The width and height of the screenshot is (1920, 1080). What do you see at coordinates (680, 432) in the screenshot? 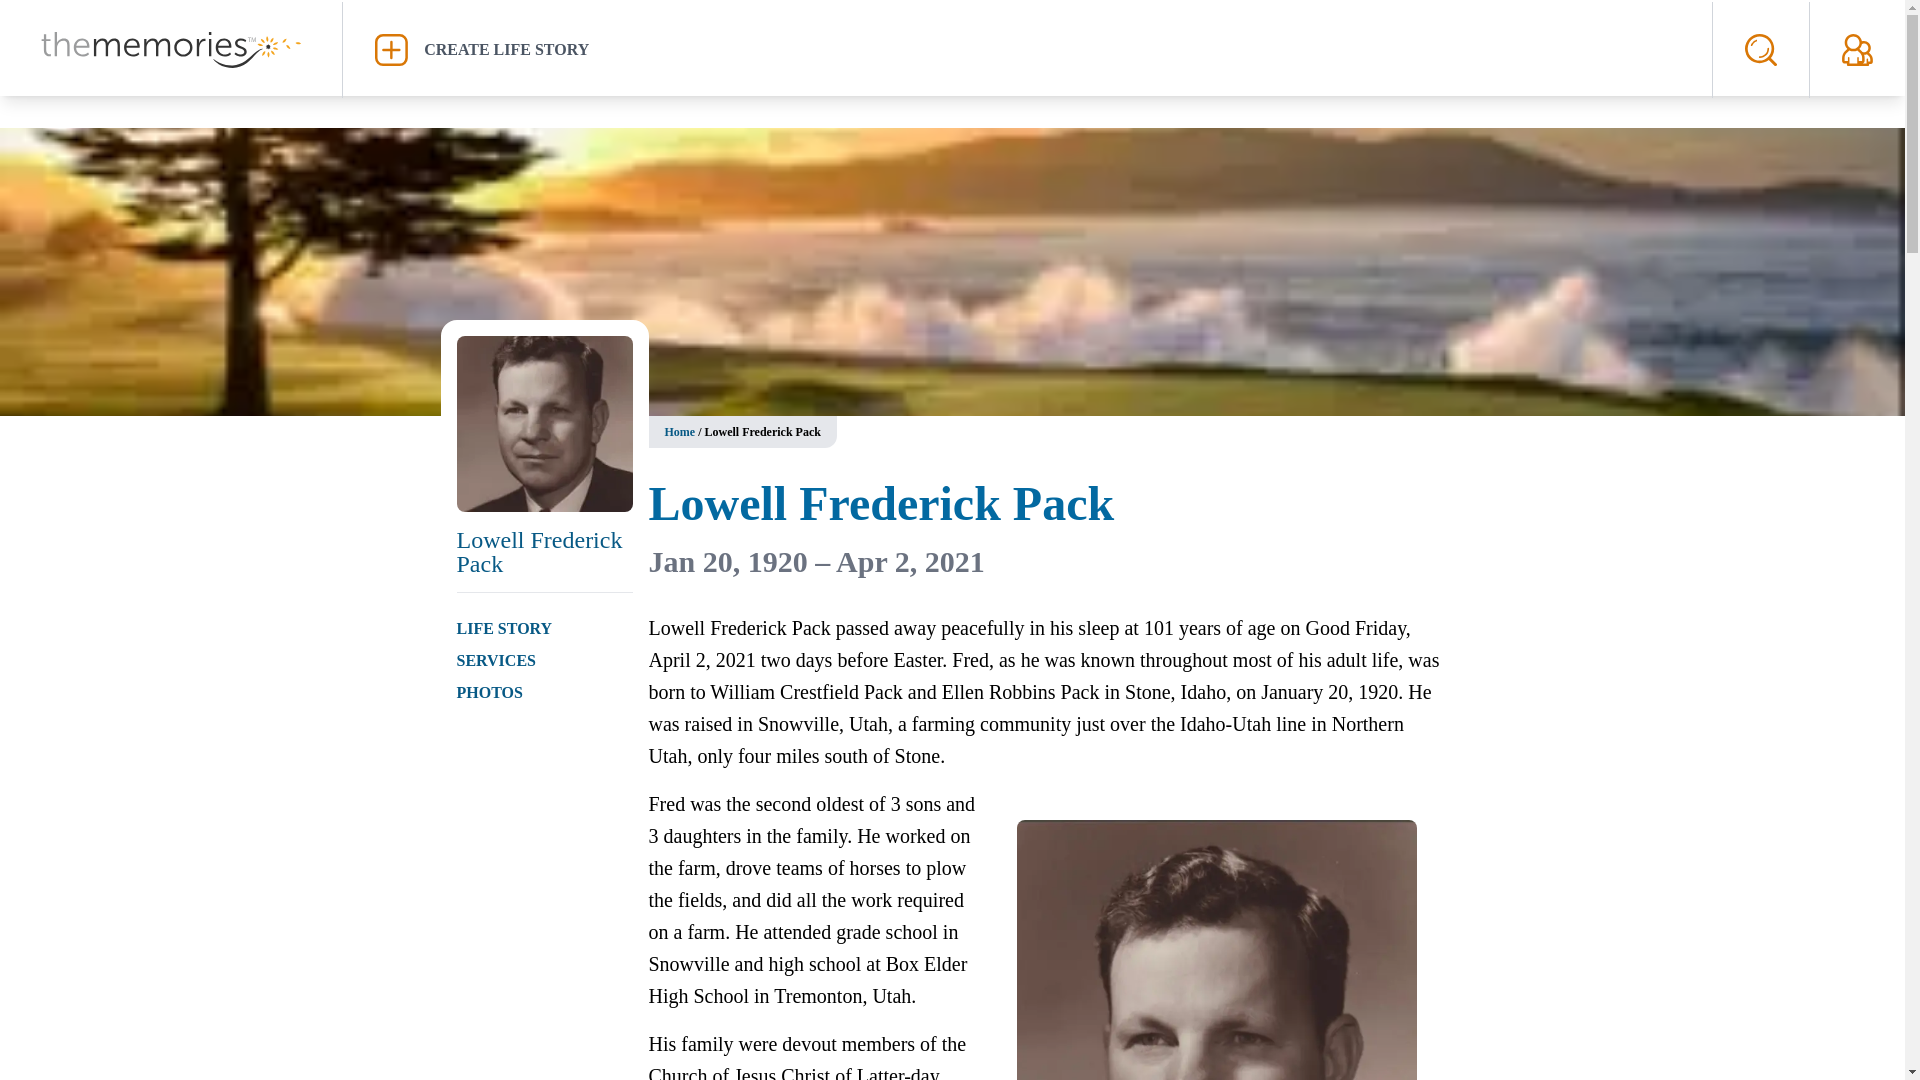
I see `Home` at bounding box center [680, 432].